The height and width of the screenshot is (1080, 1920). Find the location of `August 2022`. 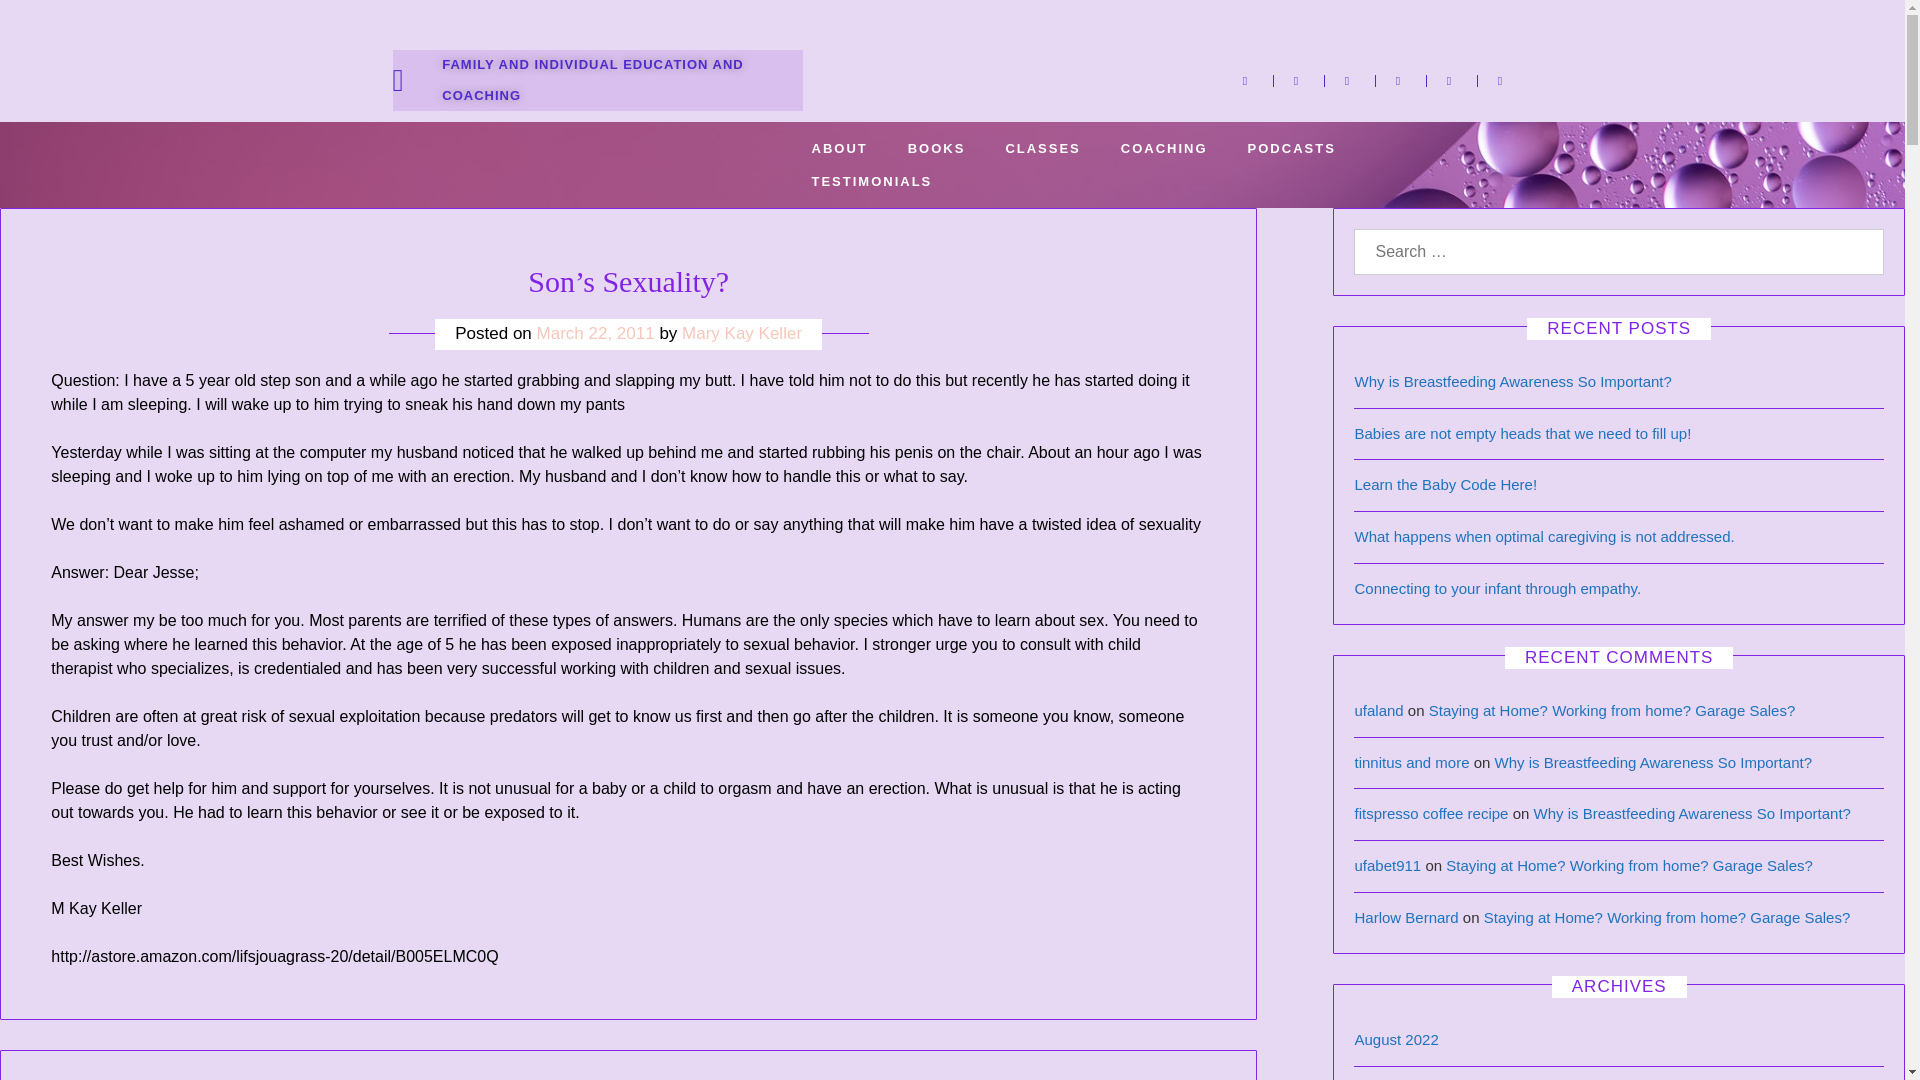

August 2022 is located at coordinates (1396, 1039).